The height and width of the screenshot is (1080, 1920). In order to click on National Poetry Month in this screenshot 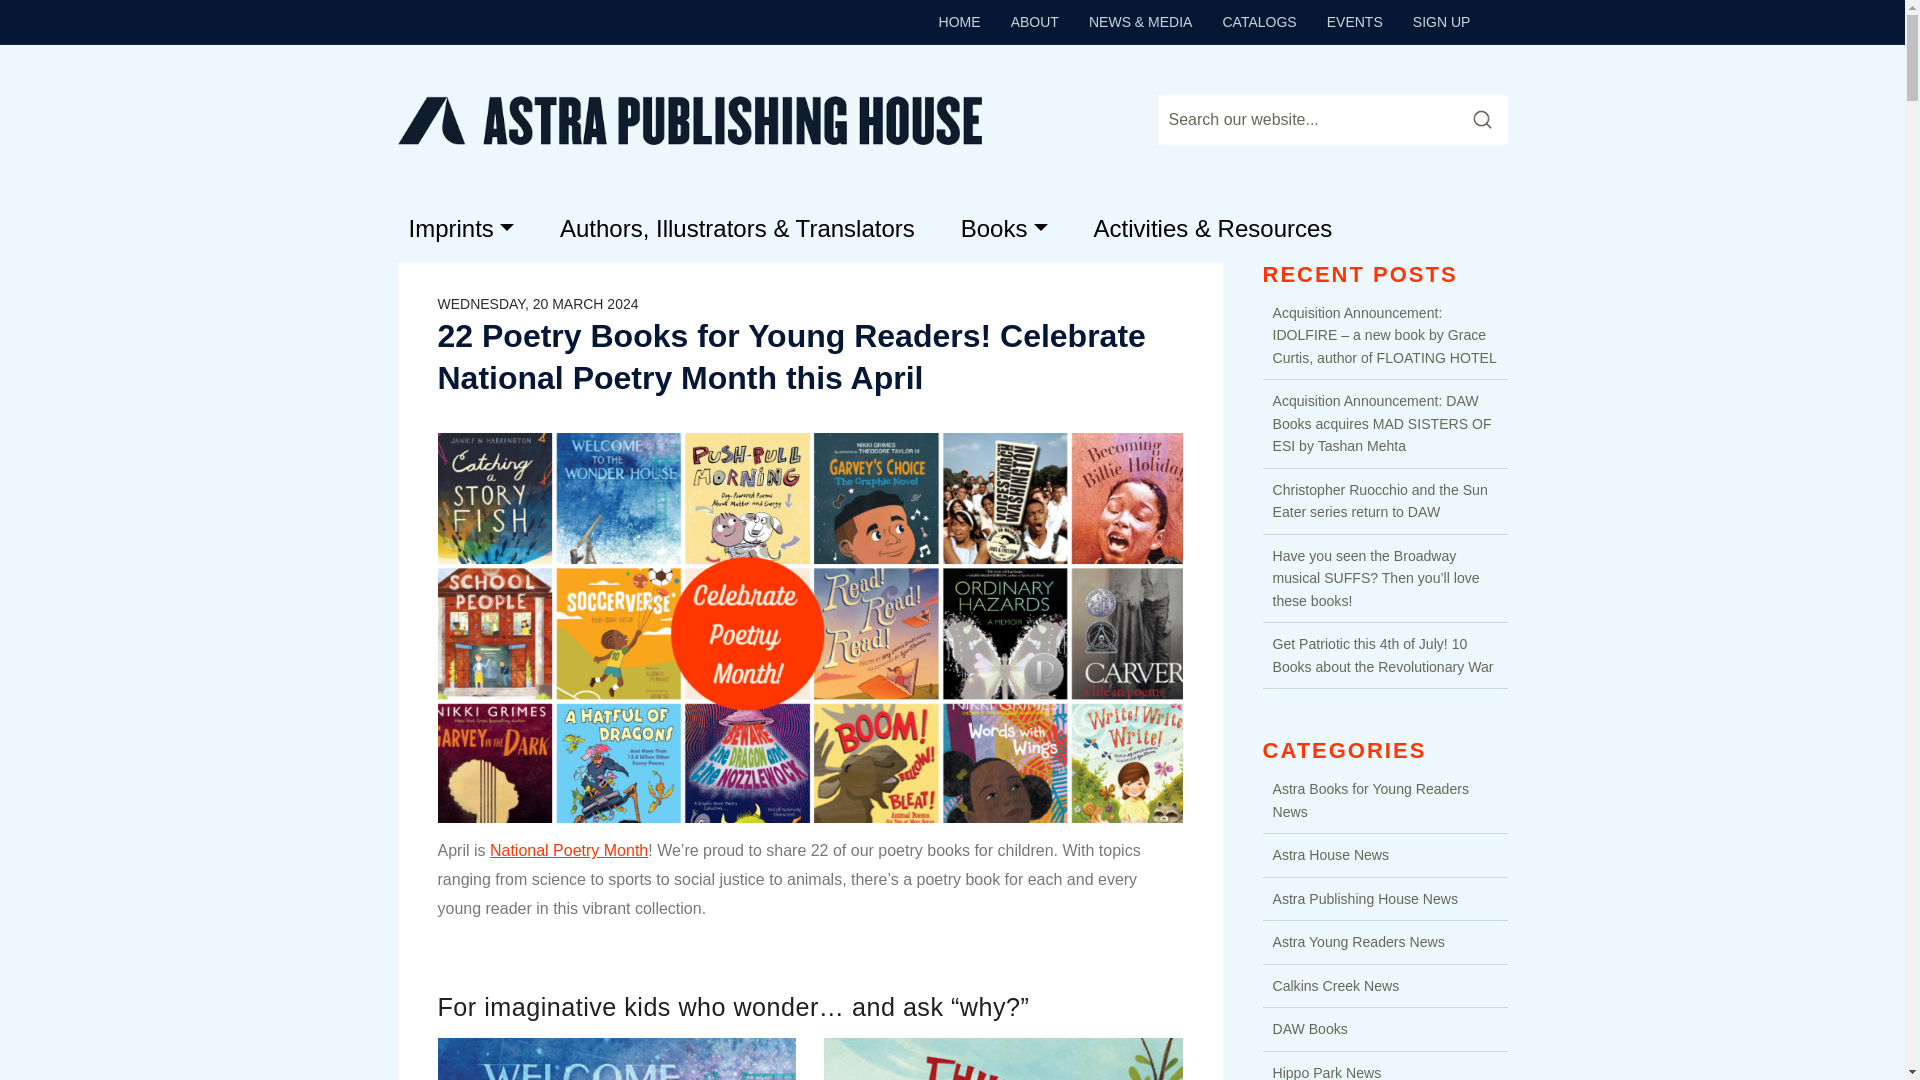, I will do `click(568, 850)`.